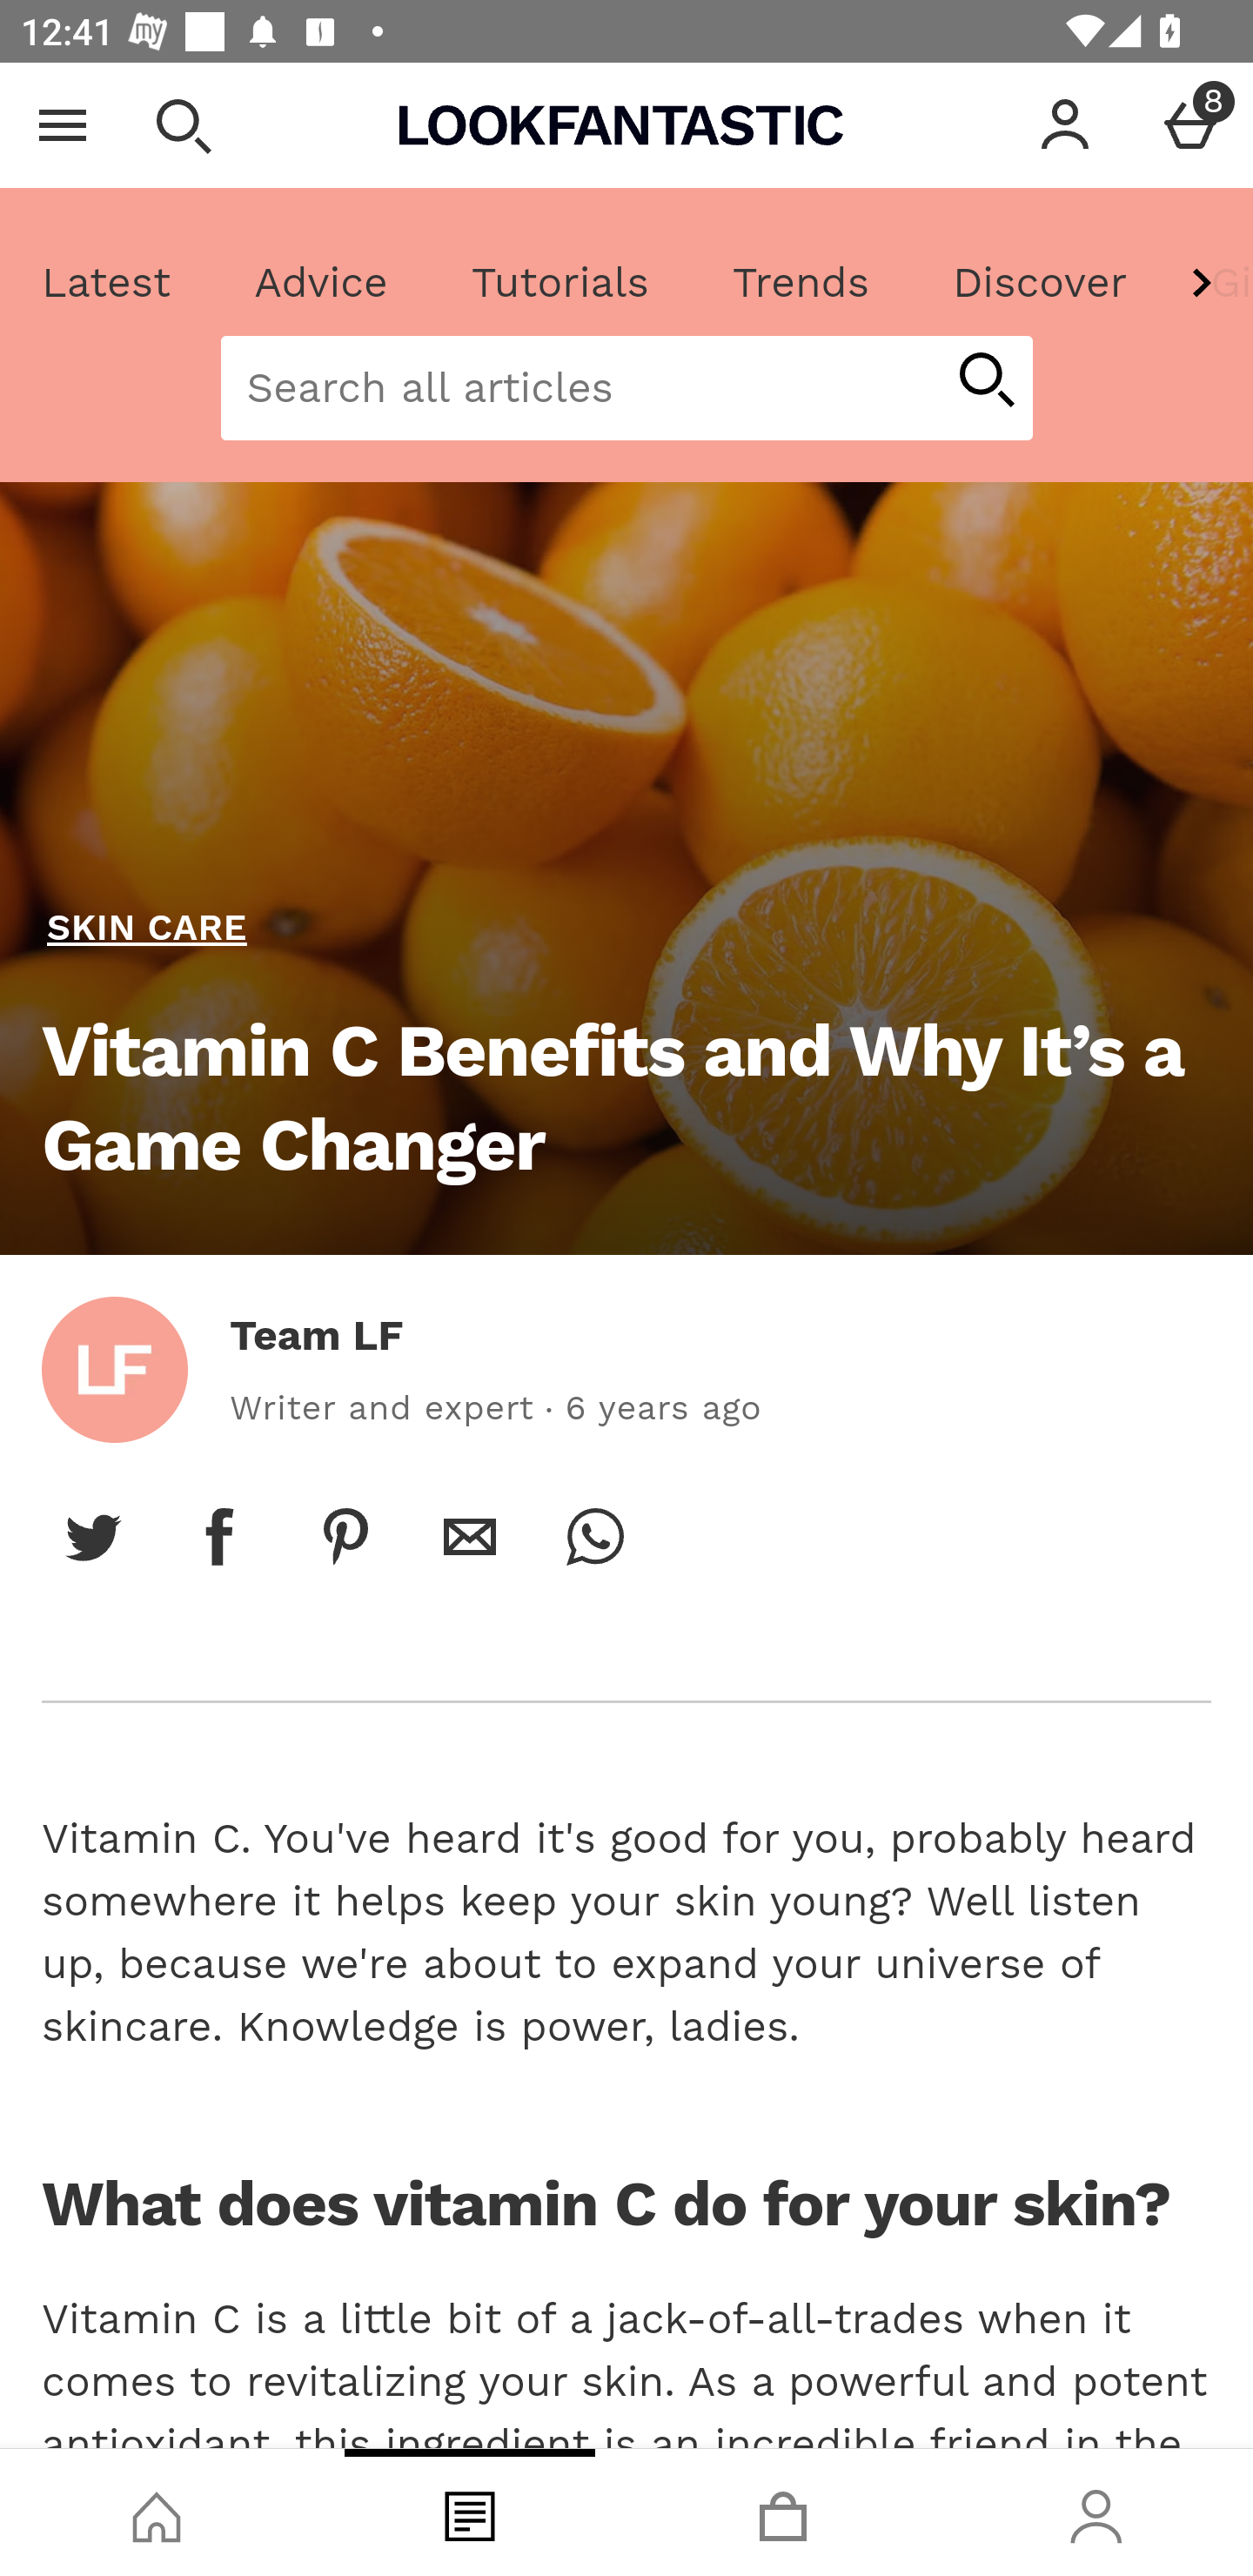 This screenshot has height=2576, width=1253. Describe the element at coordinates (985, 382) in the screenshot. I see `start article search` at that location.